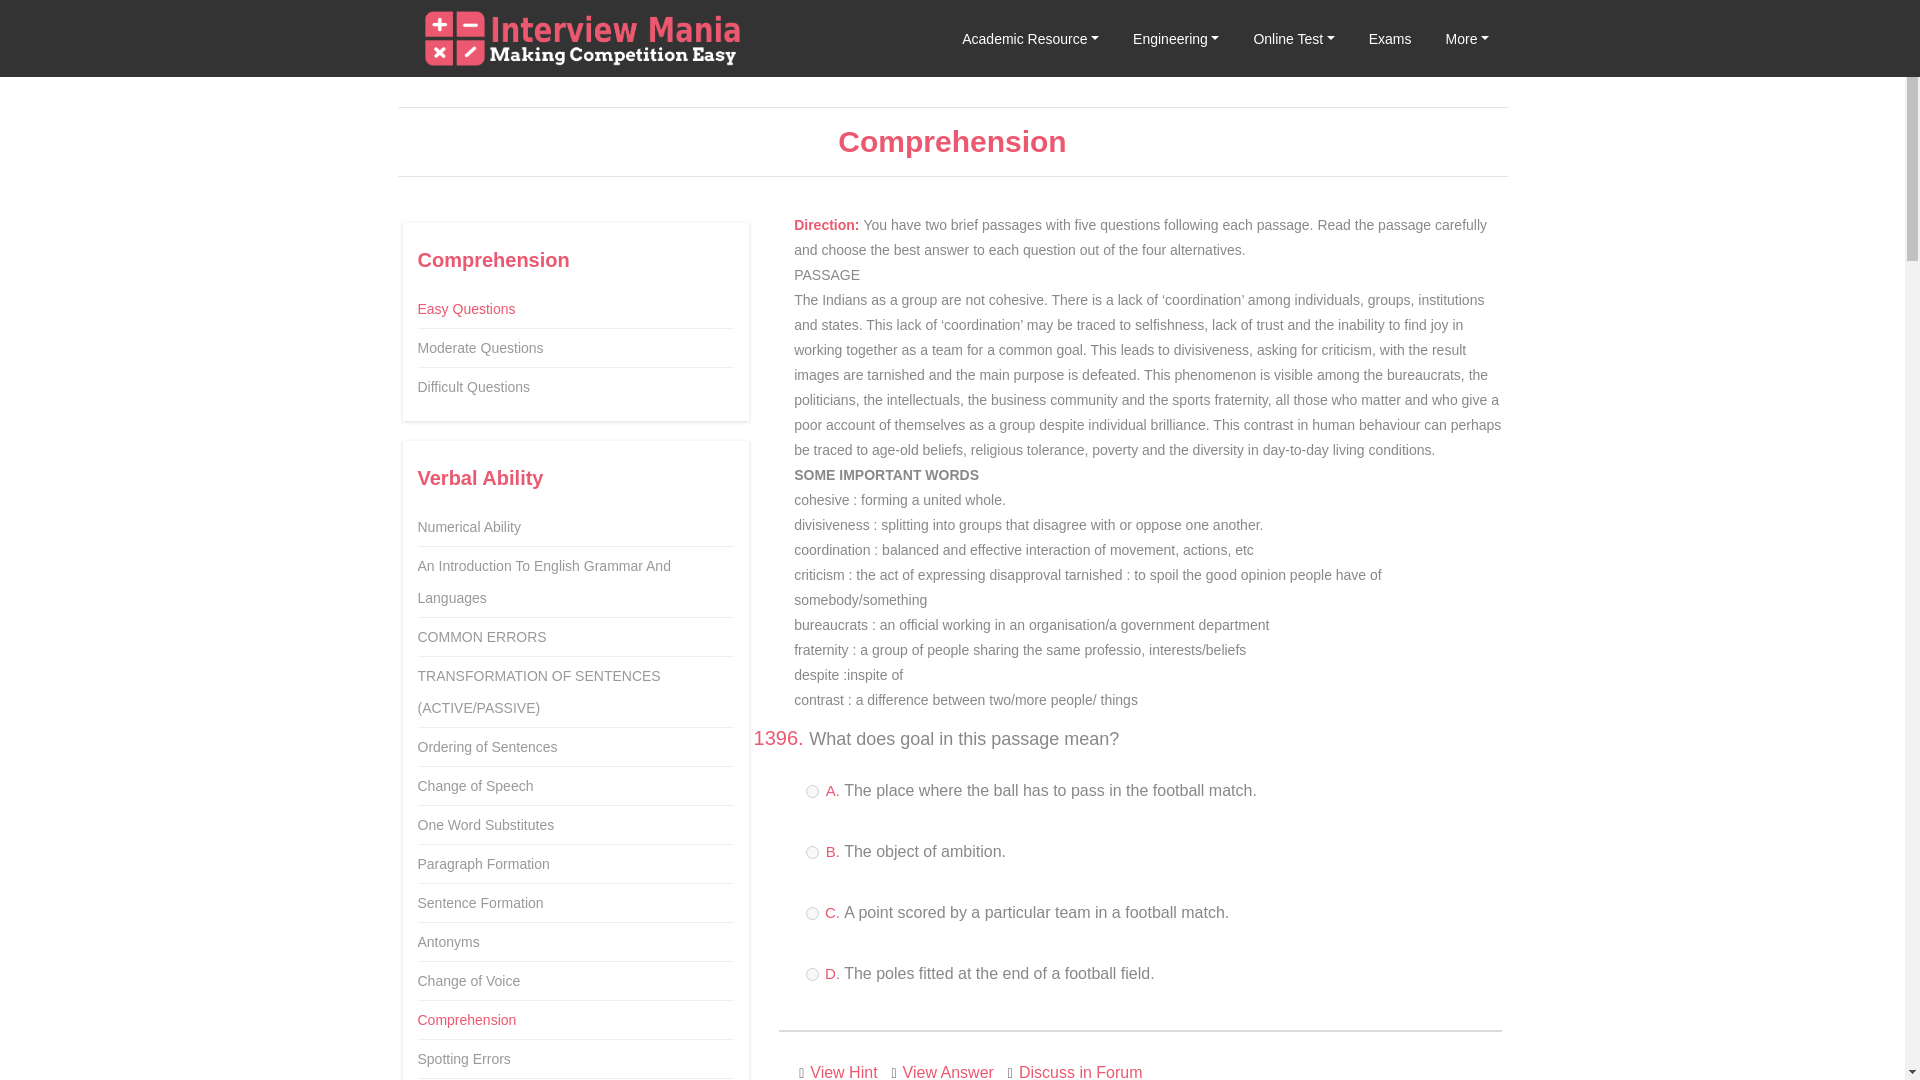 The height and width of the screenshot is (1080, 1920). Describe the element at coordinates (467, 309) in the screenshot. I see `Easy Questions` at that location.